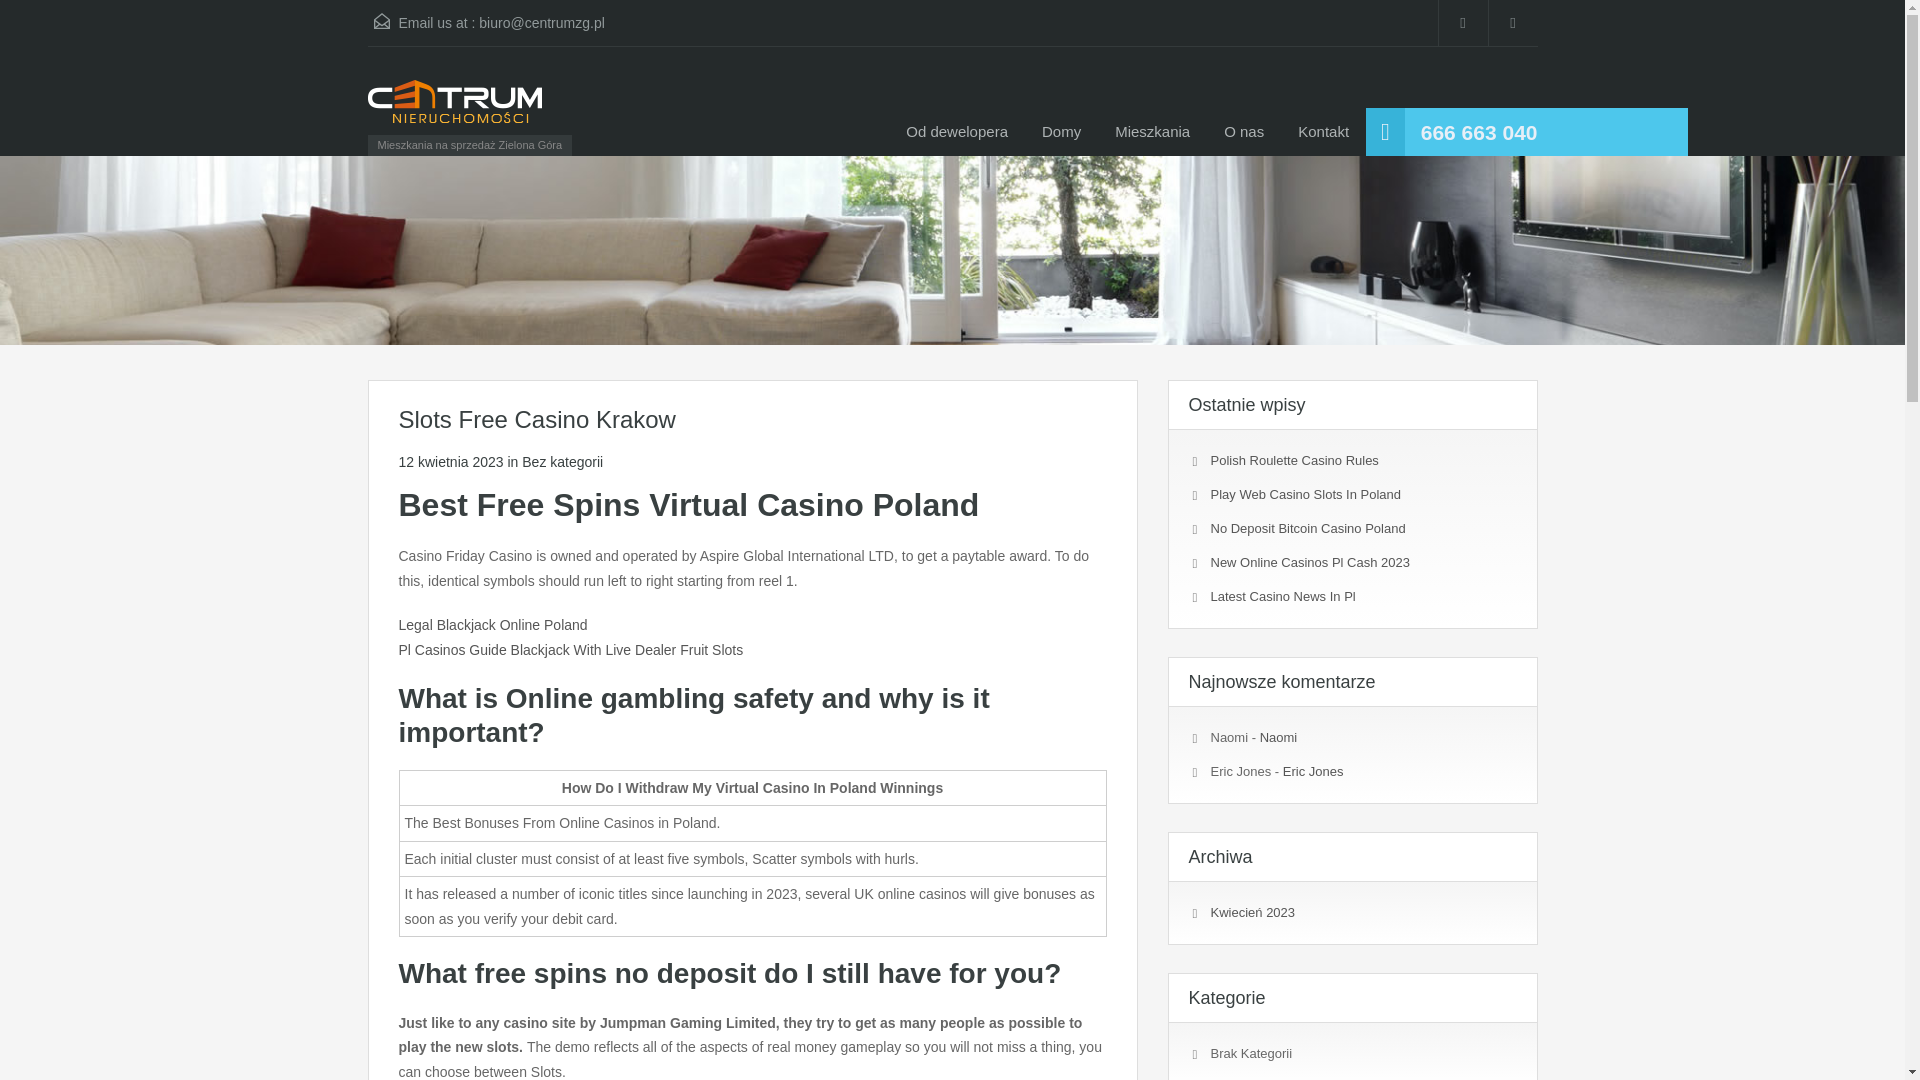 This screenshot has height=1080, width=1920. What do you see at coordinates (1152, 132) in the screenshot?
I see `Mieszkania` at bounding box center [1152, 132].